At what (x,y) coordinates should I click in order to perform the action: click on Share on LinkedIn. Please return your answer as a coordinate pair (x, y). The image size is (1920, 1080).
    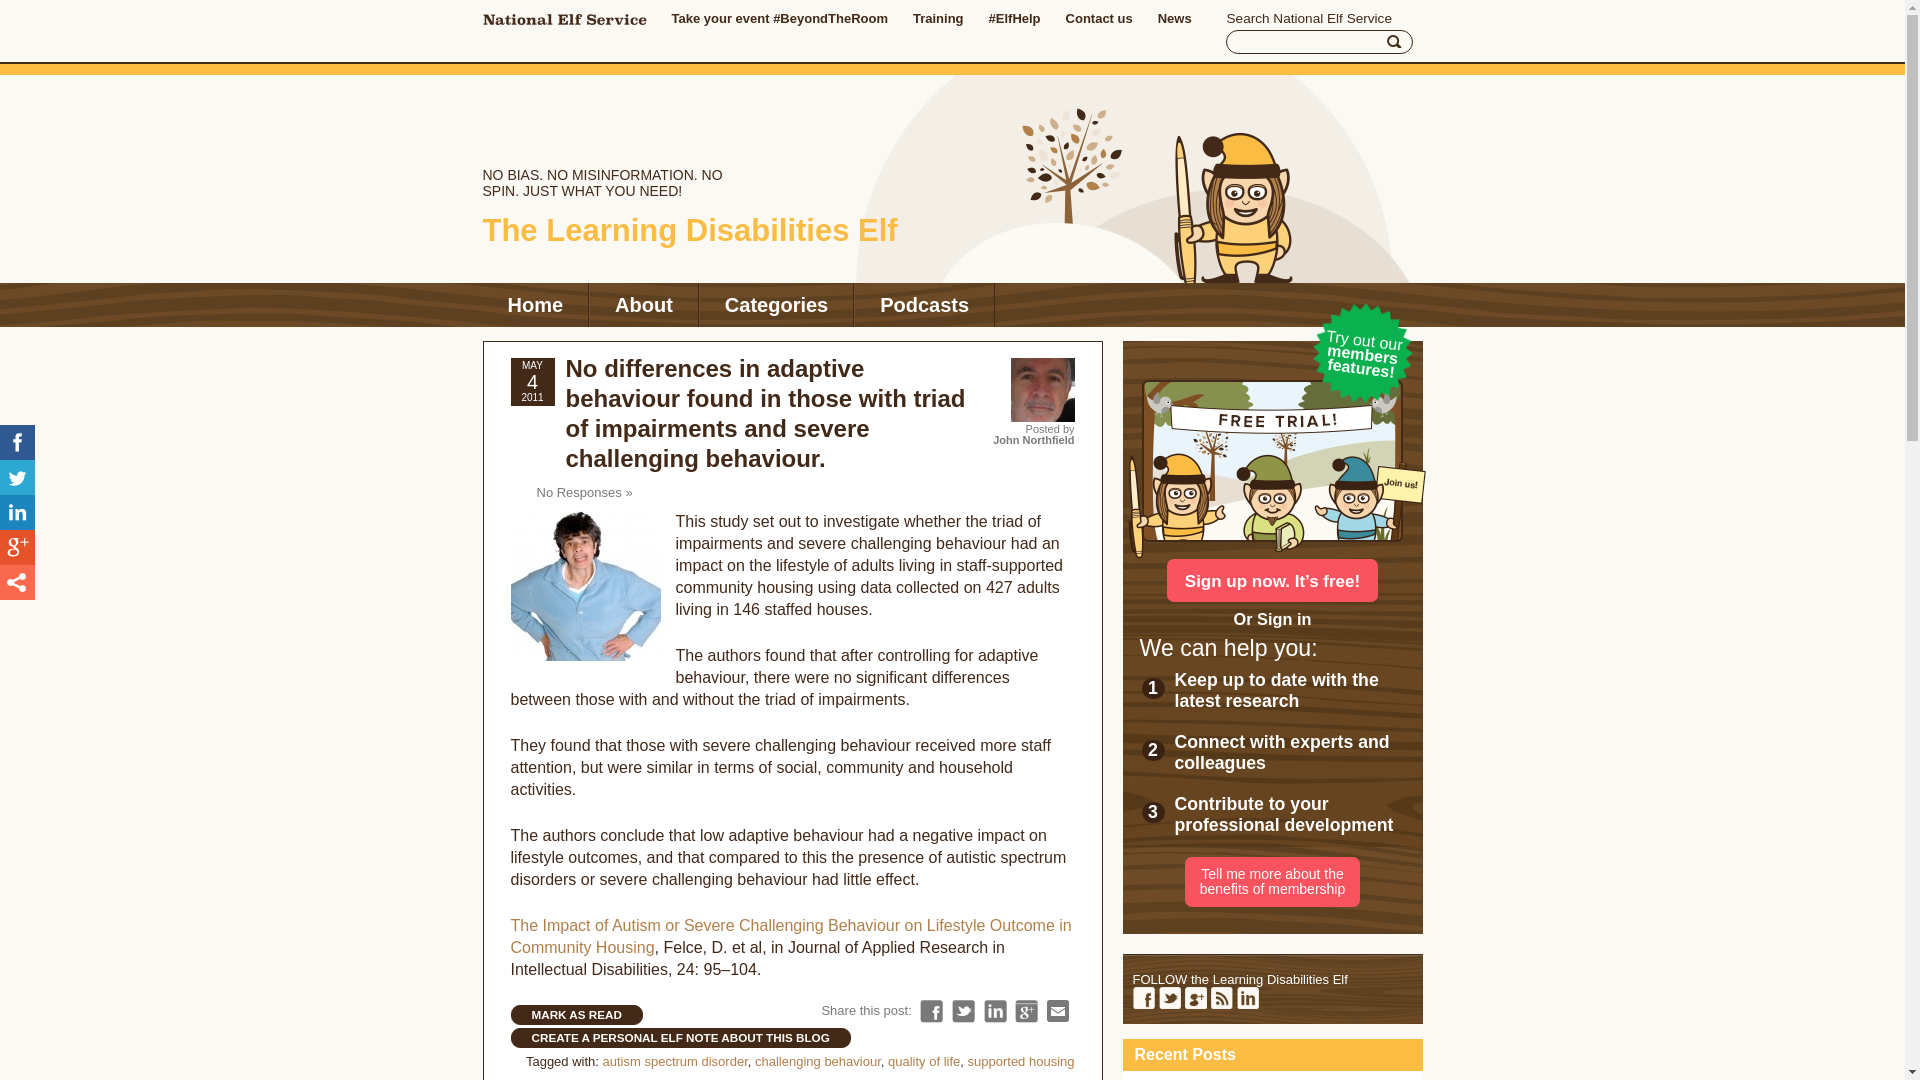
    Looking at the image, I should click on (17, 512).